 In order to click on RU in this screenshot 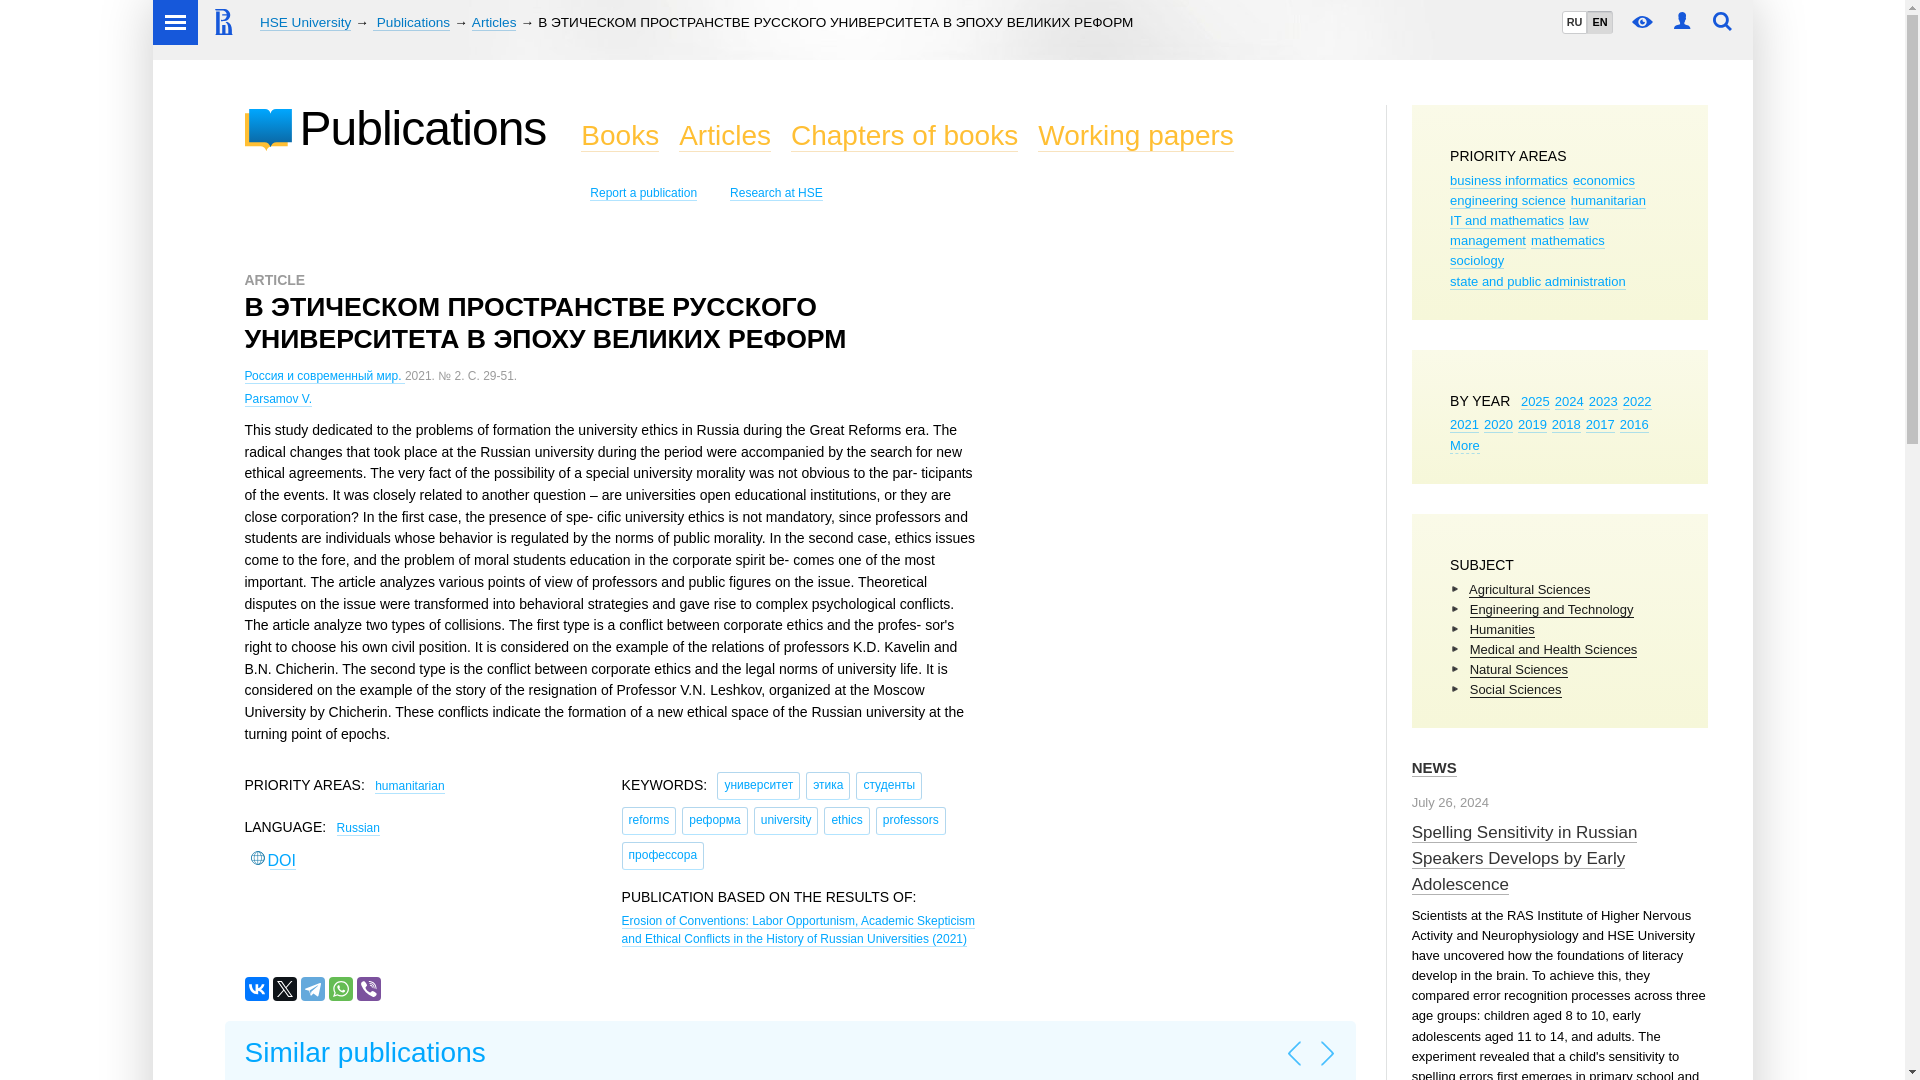, I will do `click(1574, 22)`.